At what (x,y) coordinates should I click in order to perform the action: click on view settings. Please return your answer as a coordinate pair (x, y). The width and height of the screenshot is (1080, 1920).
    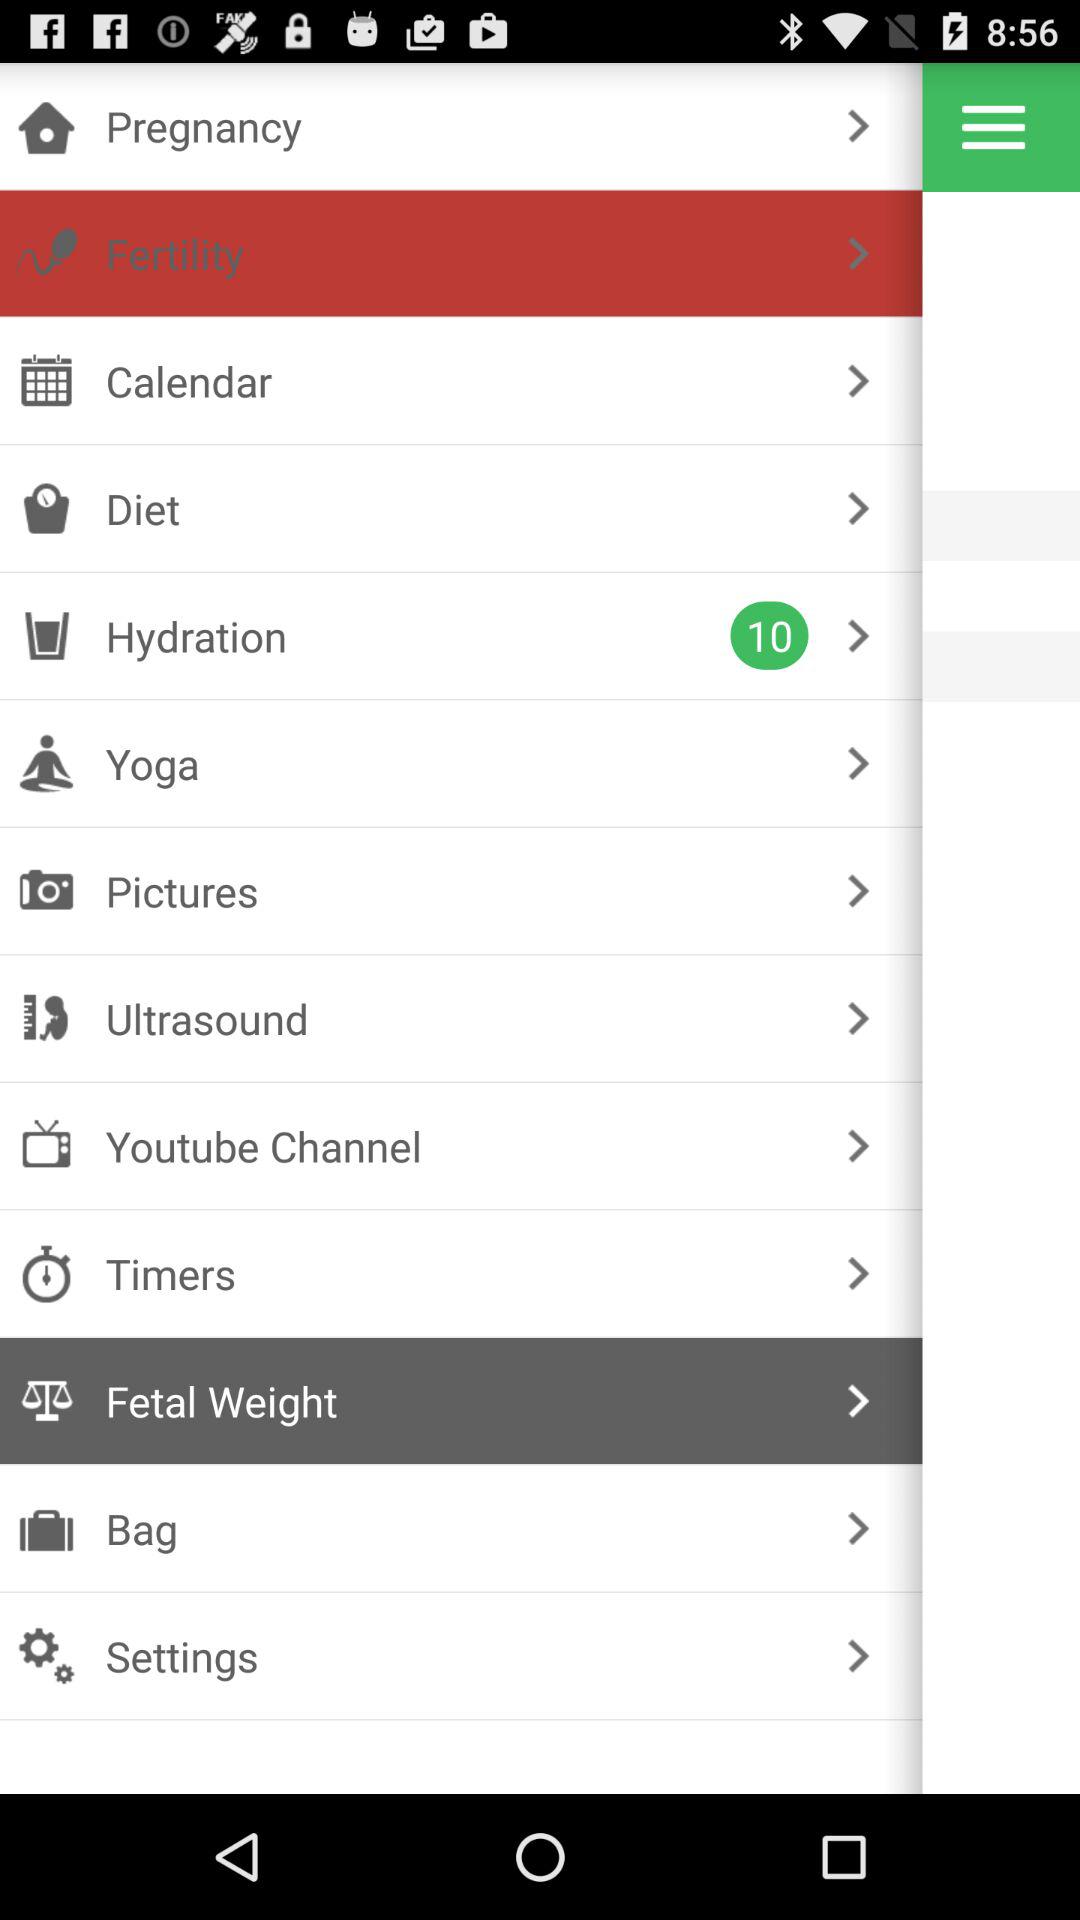
    Looking at the image, I should click on (994, 127).